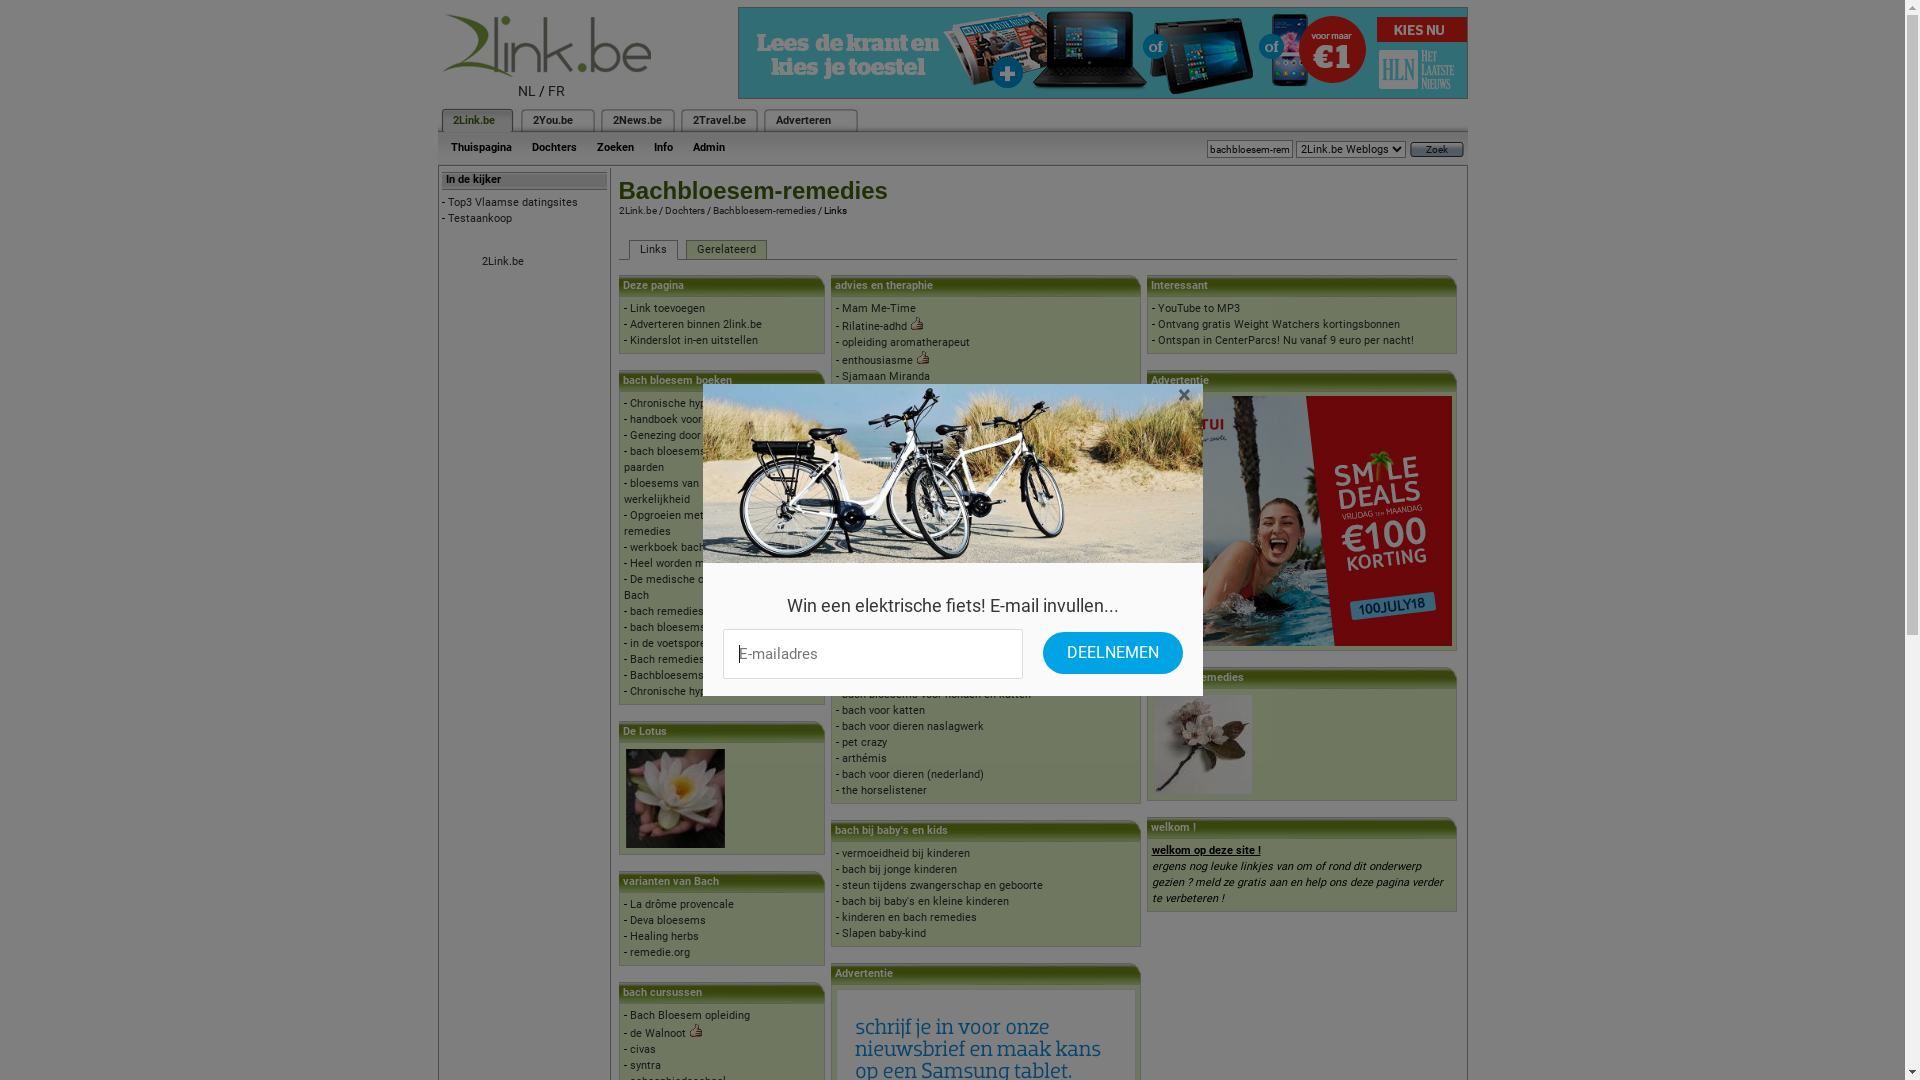 This screenshot has width=1920, height=1080. What do you see at coordinates (614, 148) in the screenshot?
I see `Zoeken` at bounding box center [614, 148].